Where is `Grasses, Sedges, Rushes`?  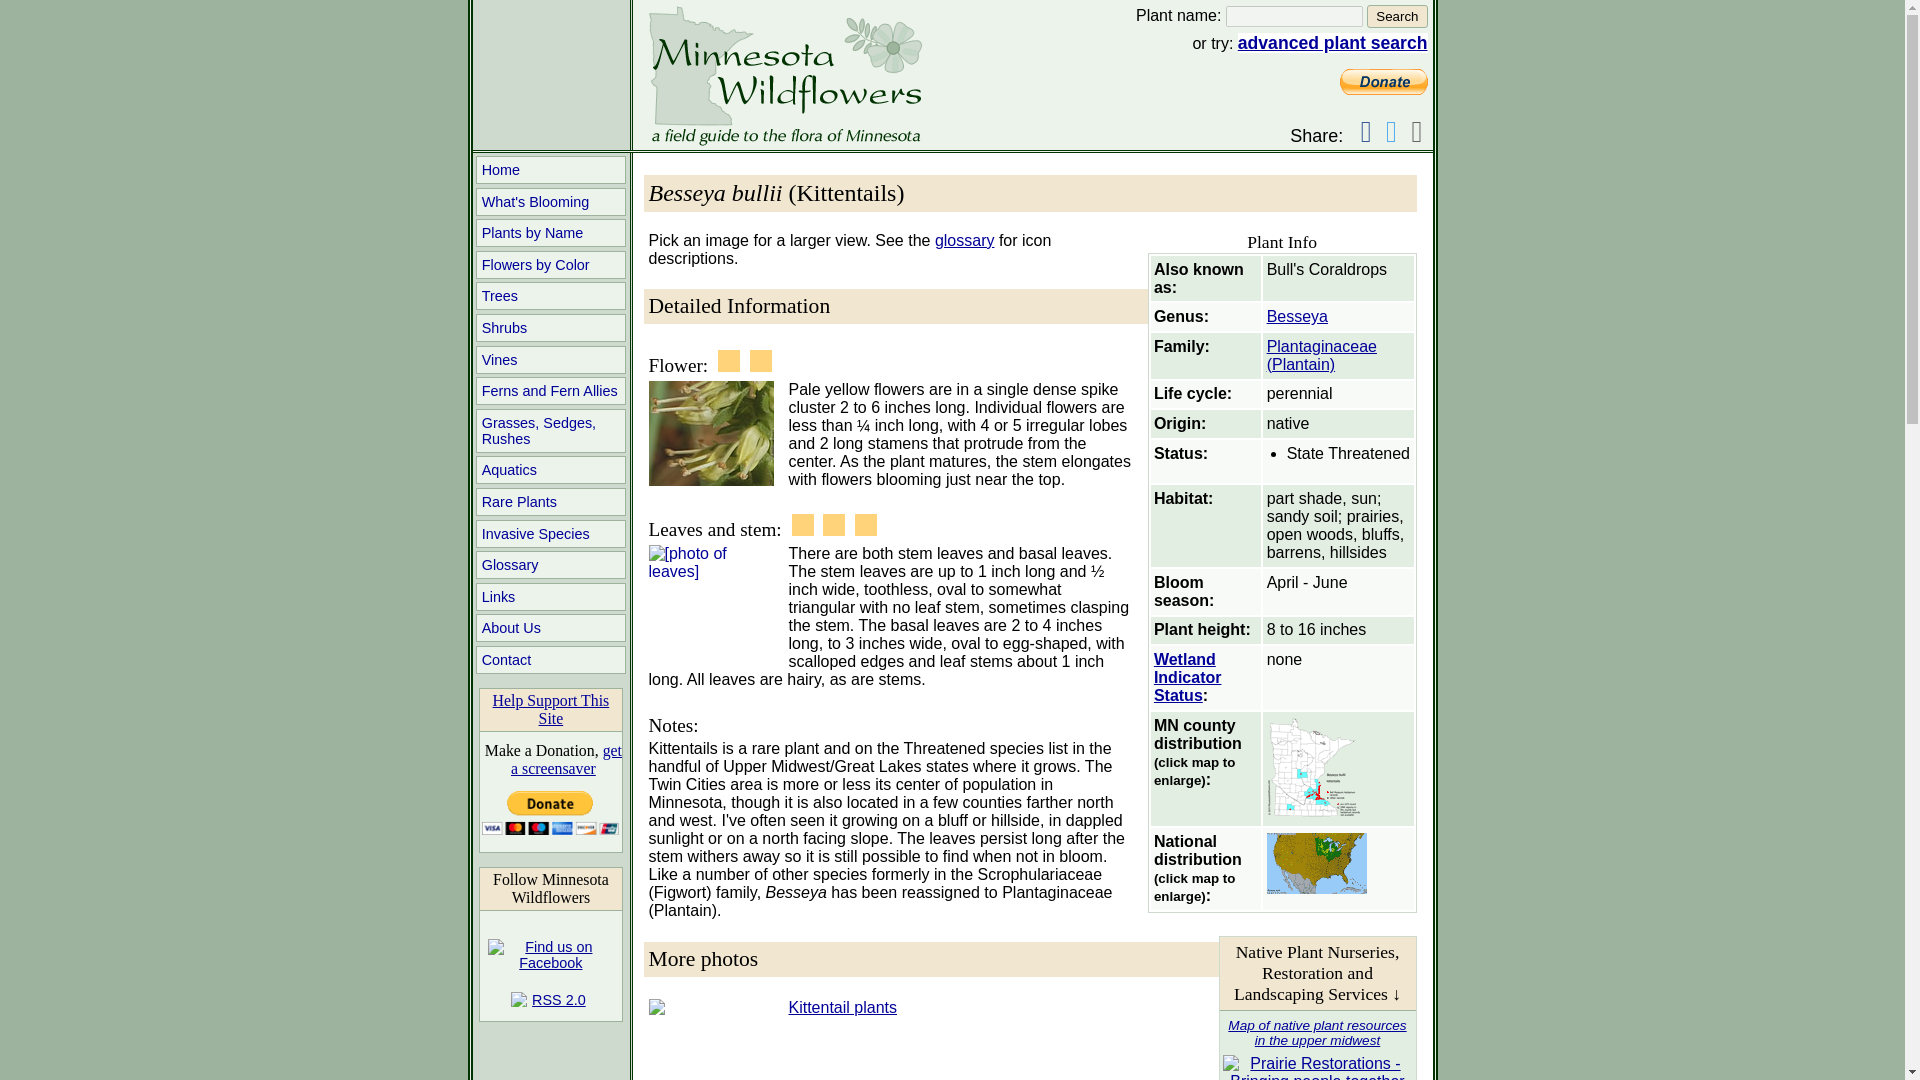 Grasses, Sedges, Rushes is located at coordinates (550, 430).